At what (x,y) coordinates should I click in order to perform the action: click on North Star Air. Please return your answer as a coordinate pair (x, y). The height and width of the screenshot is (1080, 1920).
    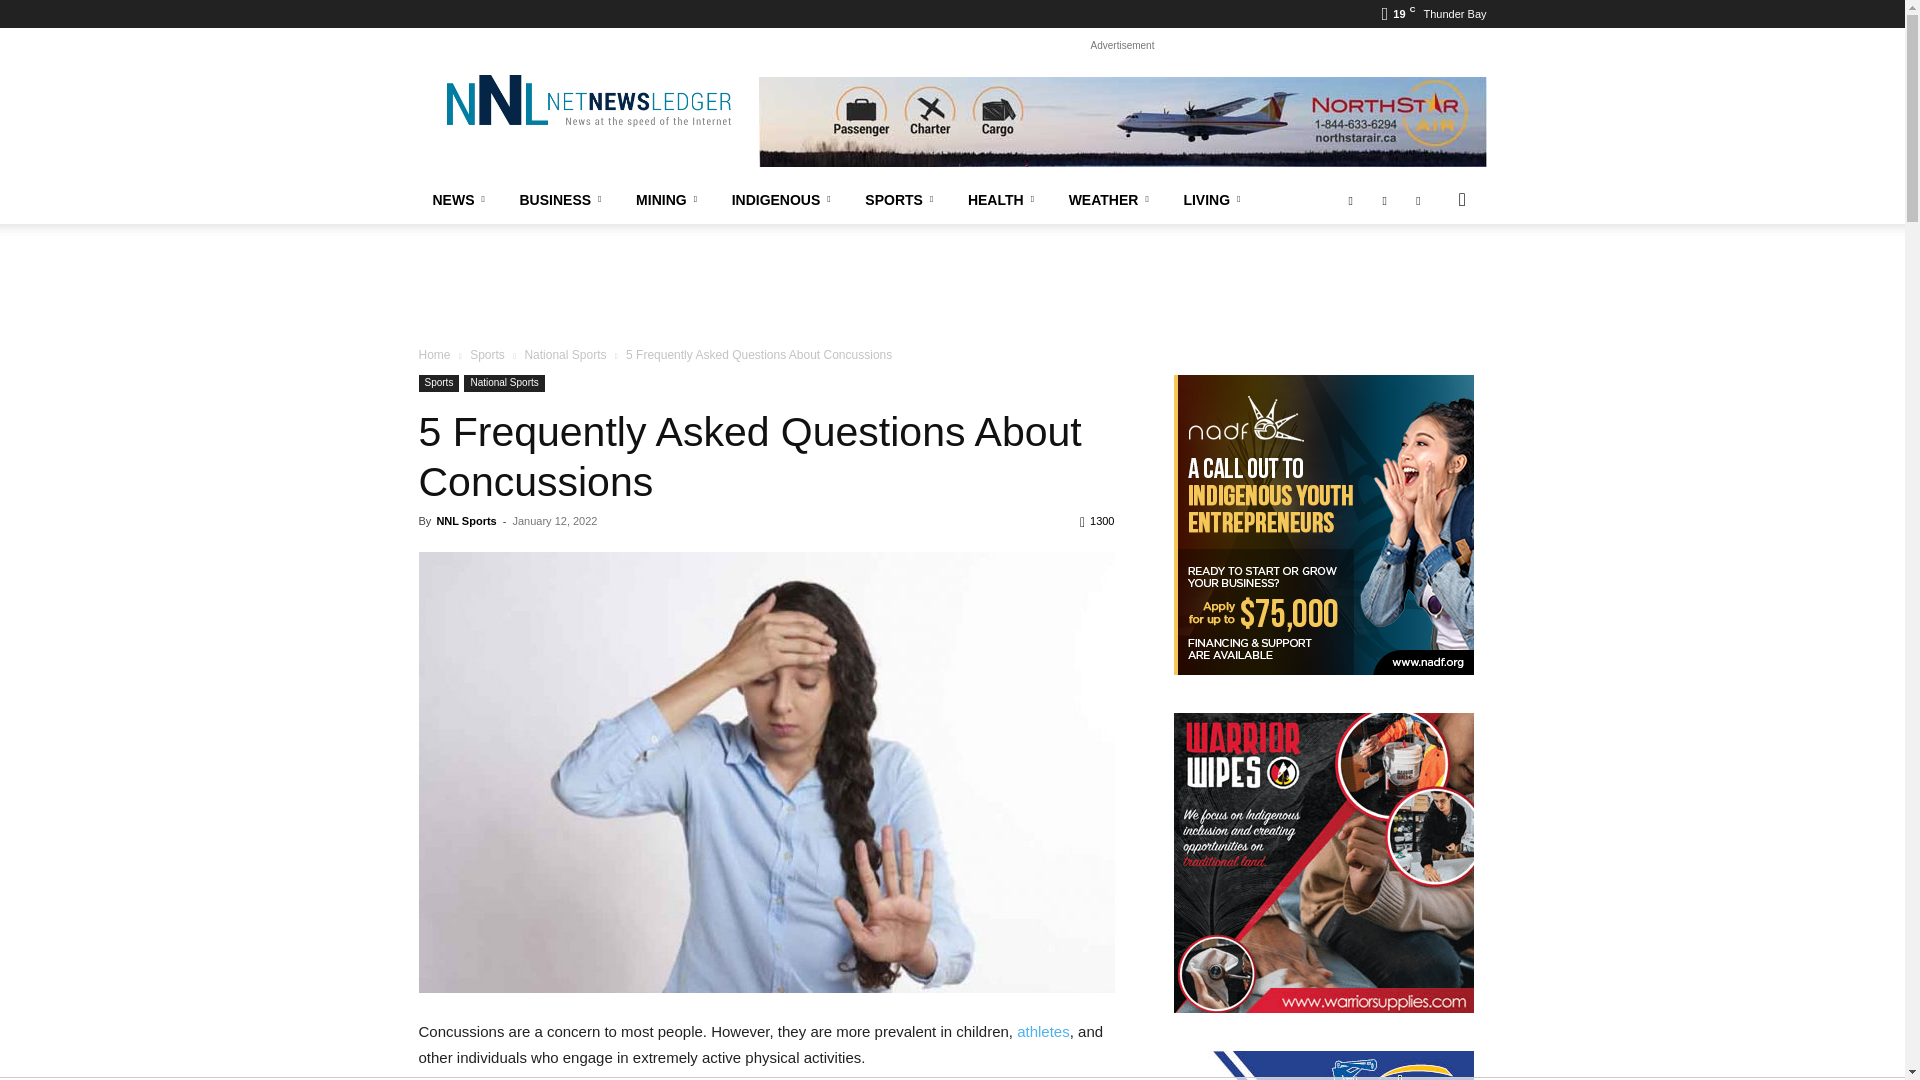
    Looking at the image, I should click on (1122, 122).